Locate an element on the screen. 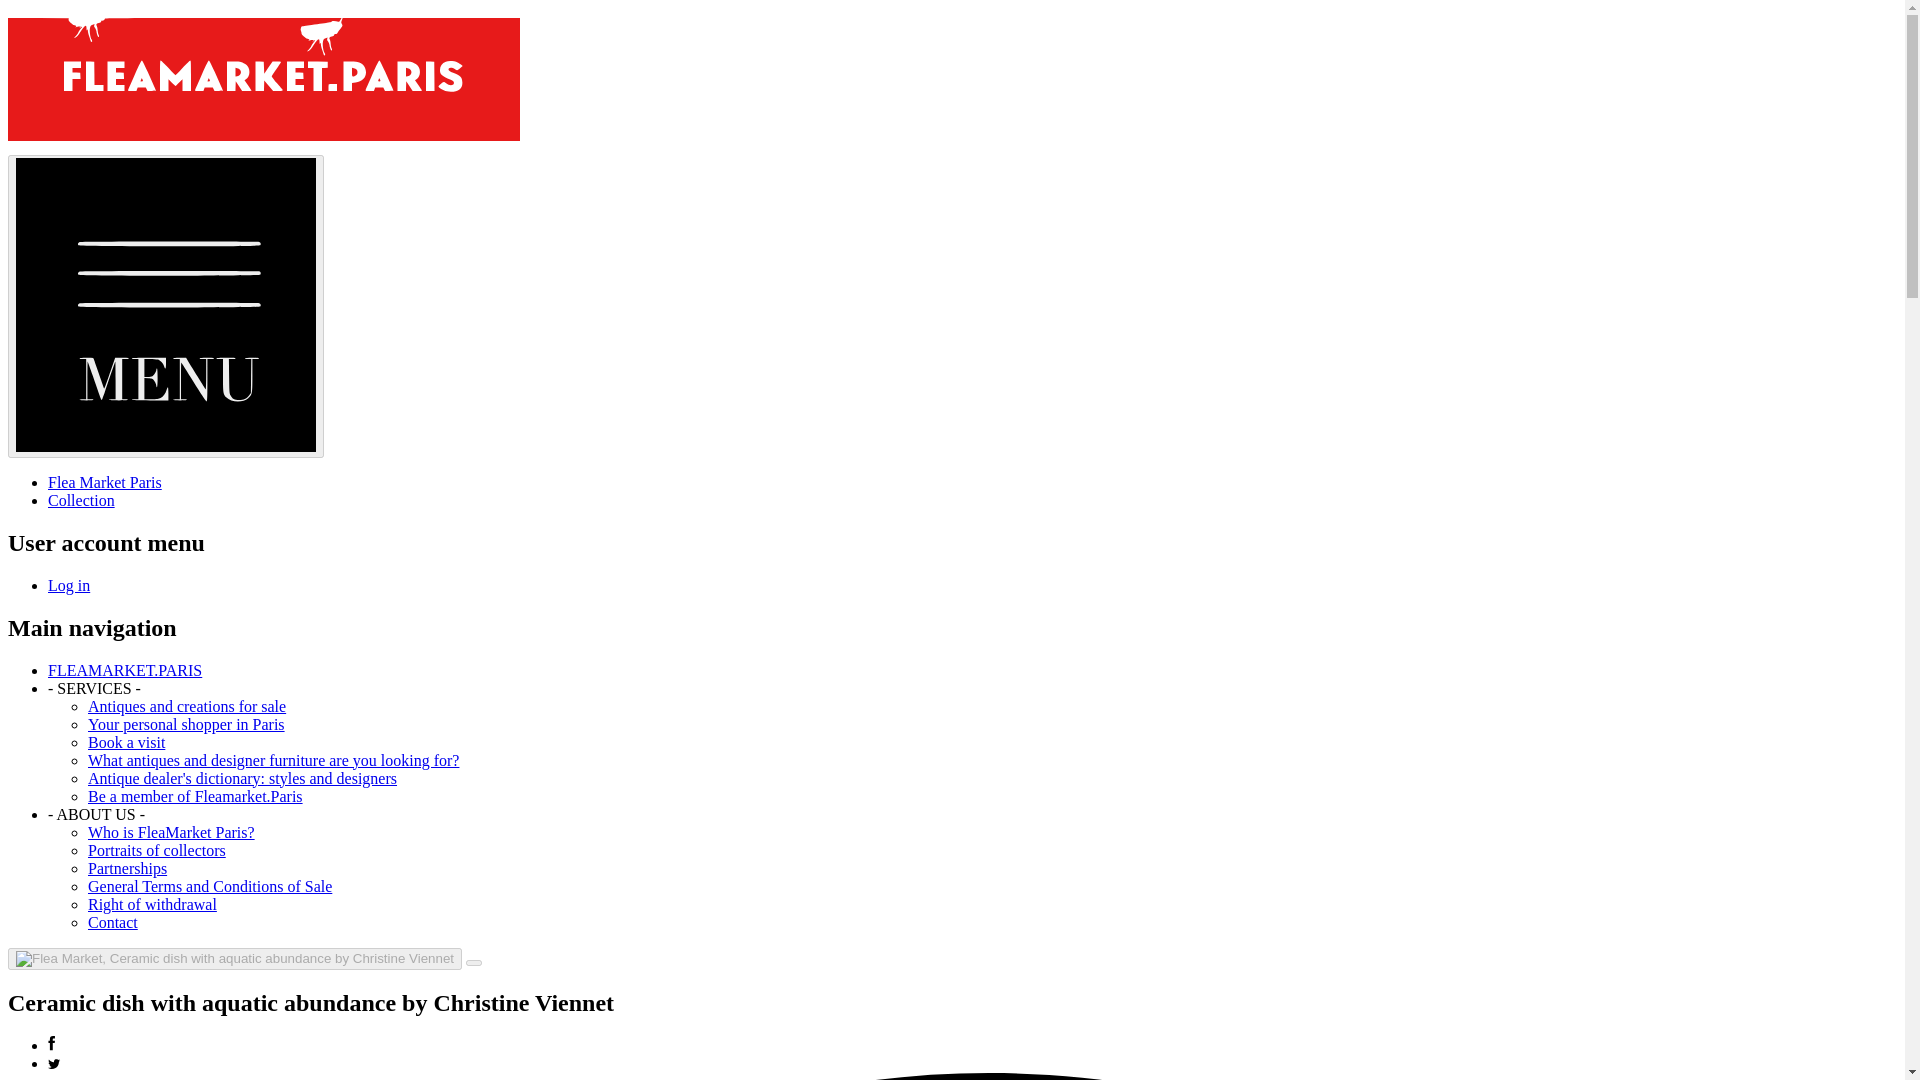 This screenshot has height=1080, width=1920. Log in is located at coordinates (69, 585).